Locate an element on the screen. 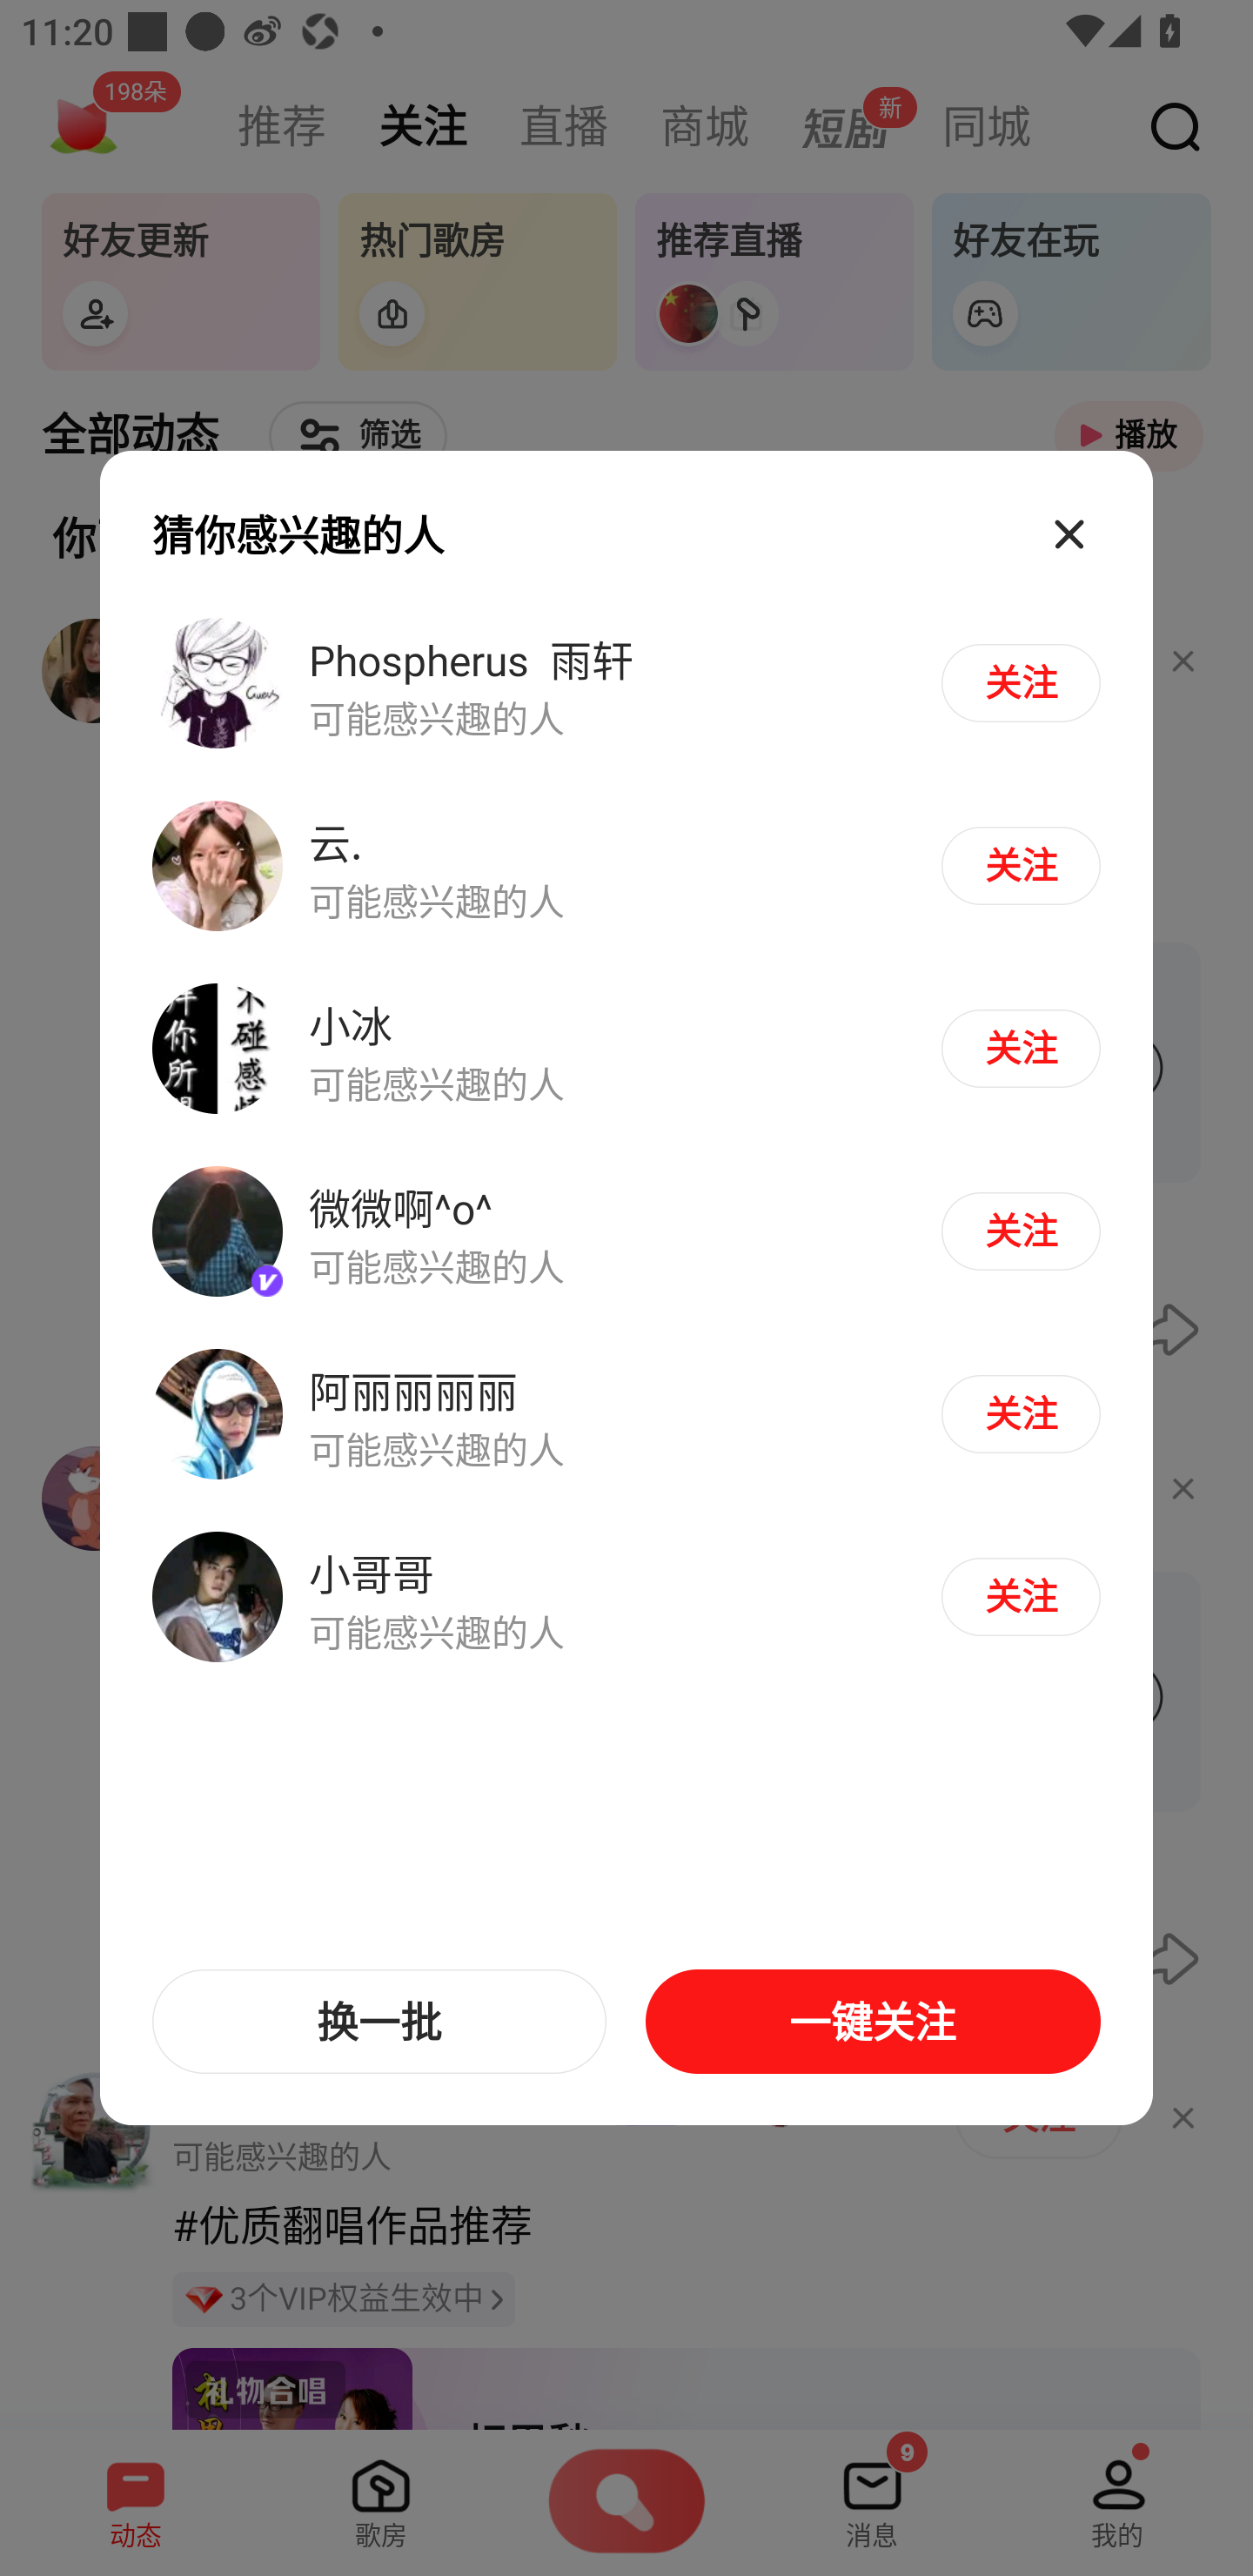  阿丽丽丽丽 可能感兴趣的人 关注 按钮 is located at coordinates (626, 1413).